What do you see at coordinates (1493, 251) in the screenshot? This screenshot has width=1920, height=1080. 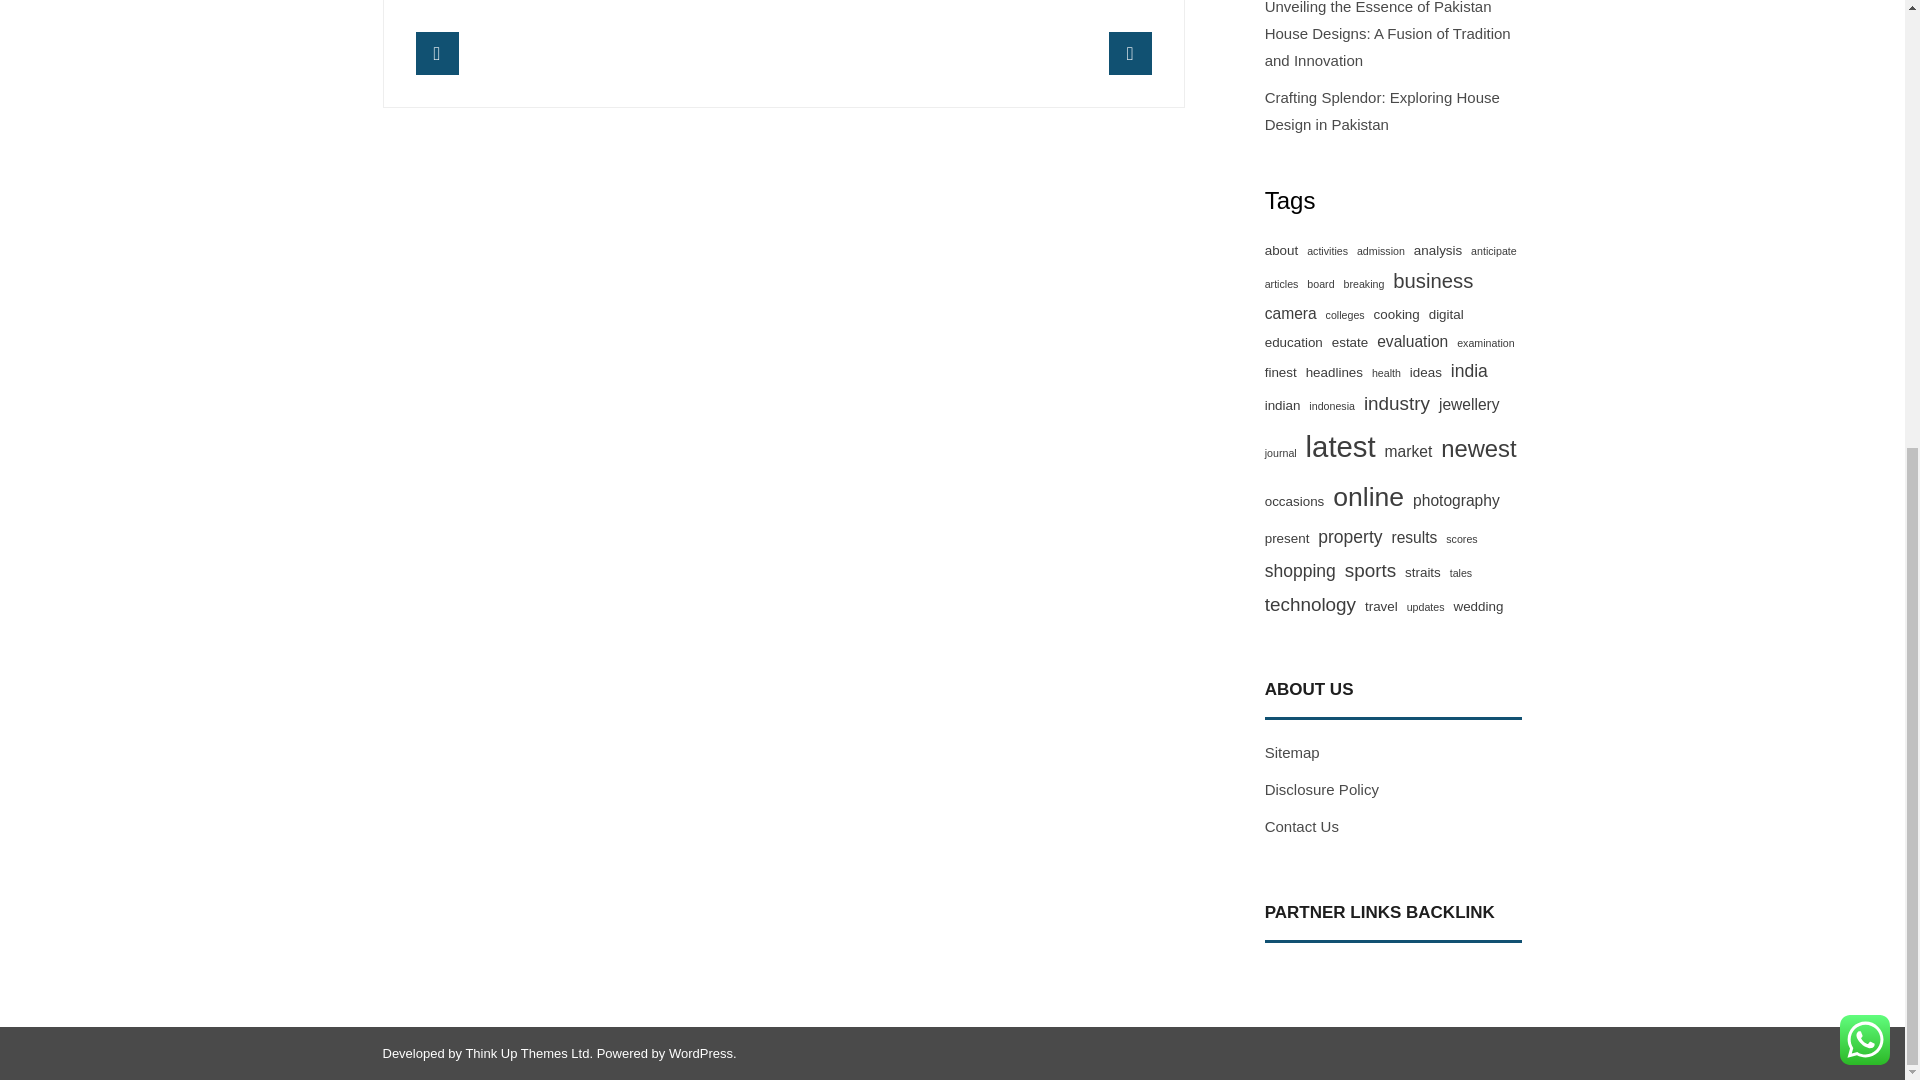 I see `anticipate` at bounding box center [1493, 251].